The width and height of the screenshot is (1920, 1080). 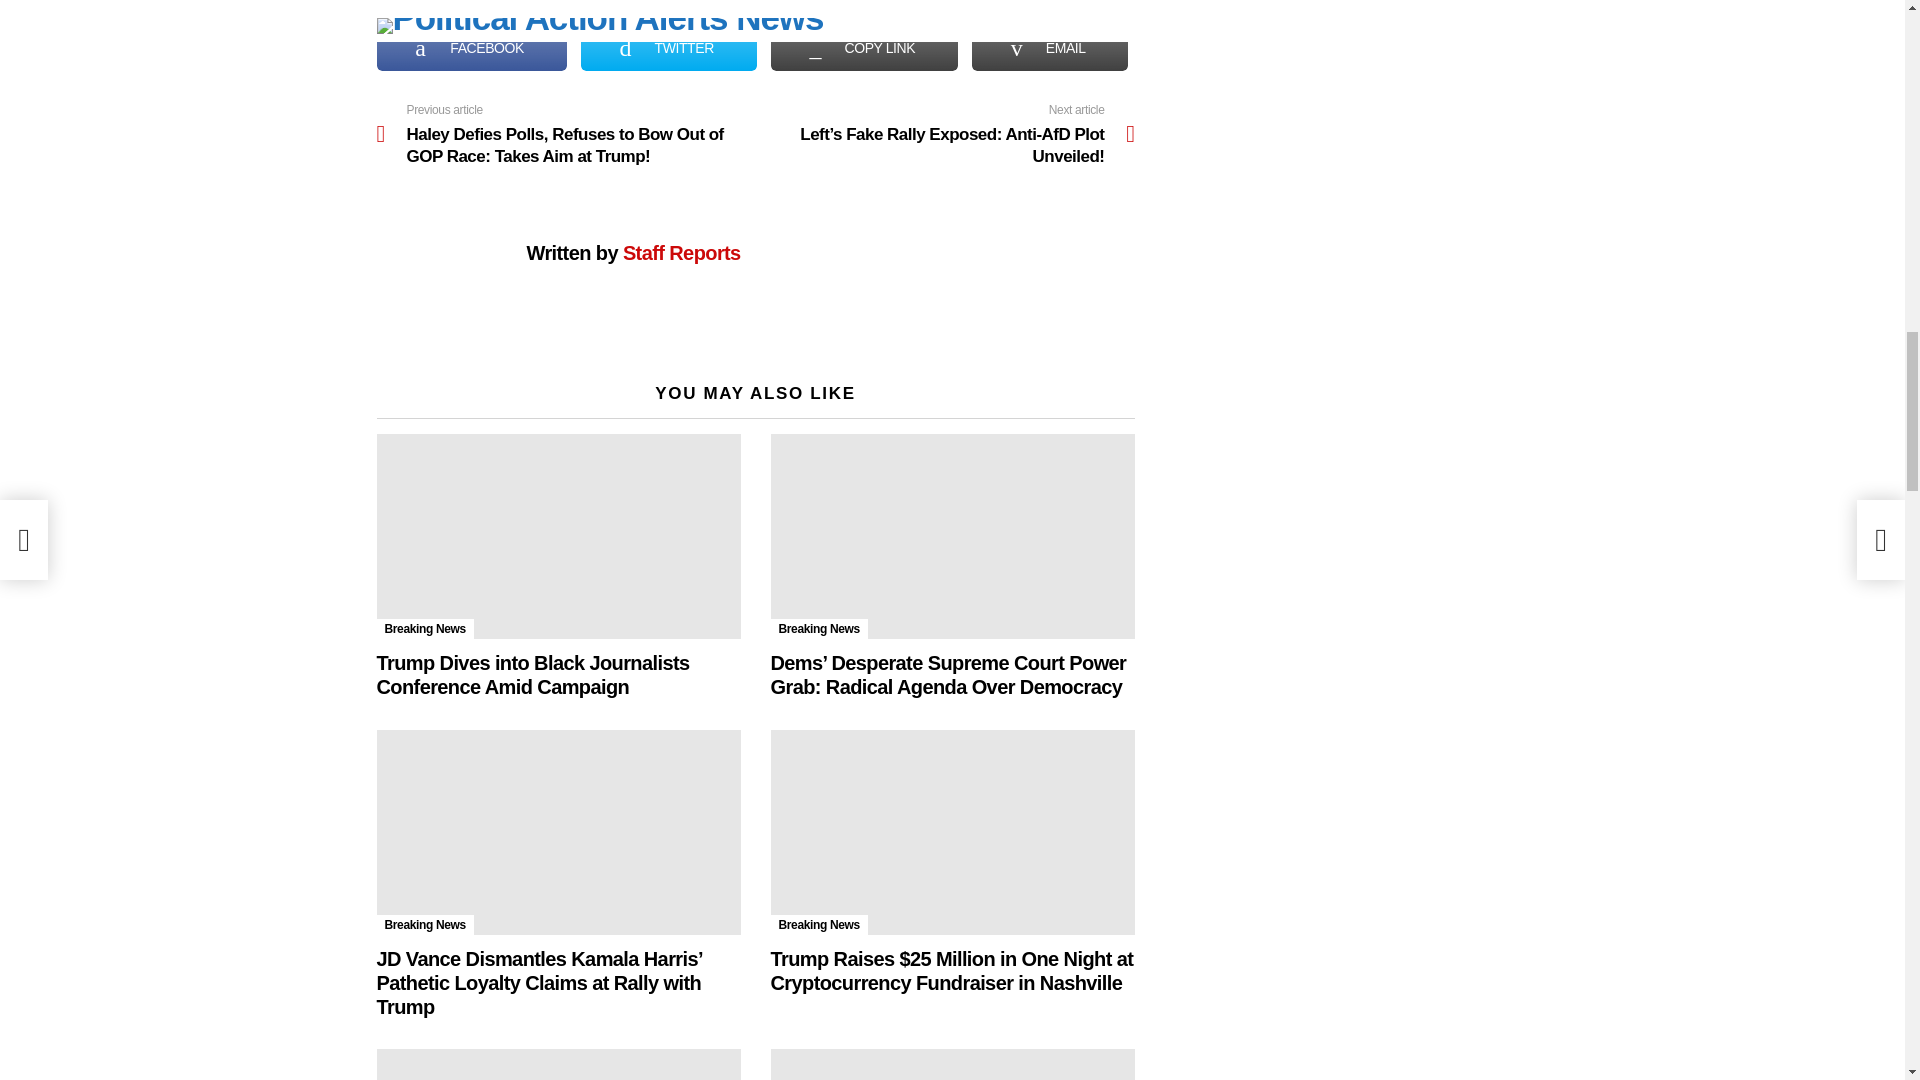 What do you see at coordinates (668, 48) in the screenshot?
I see `TWITTER` at bounding box center [668, 48].